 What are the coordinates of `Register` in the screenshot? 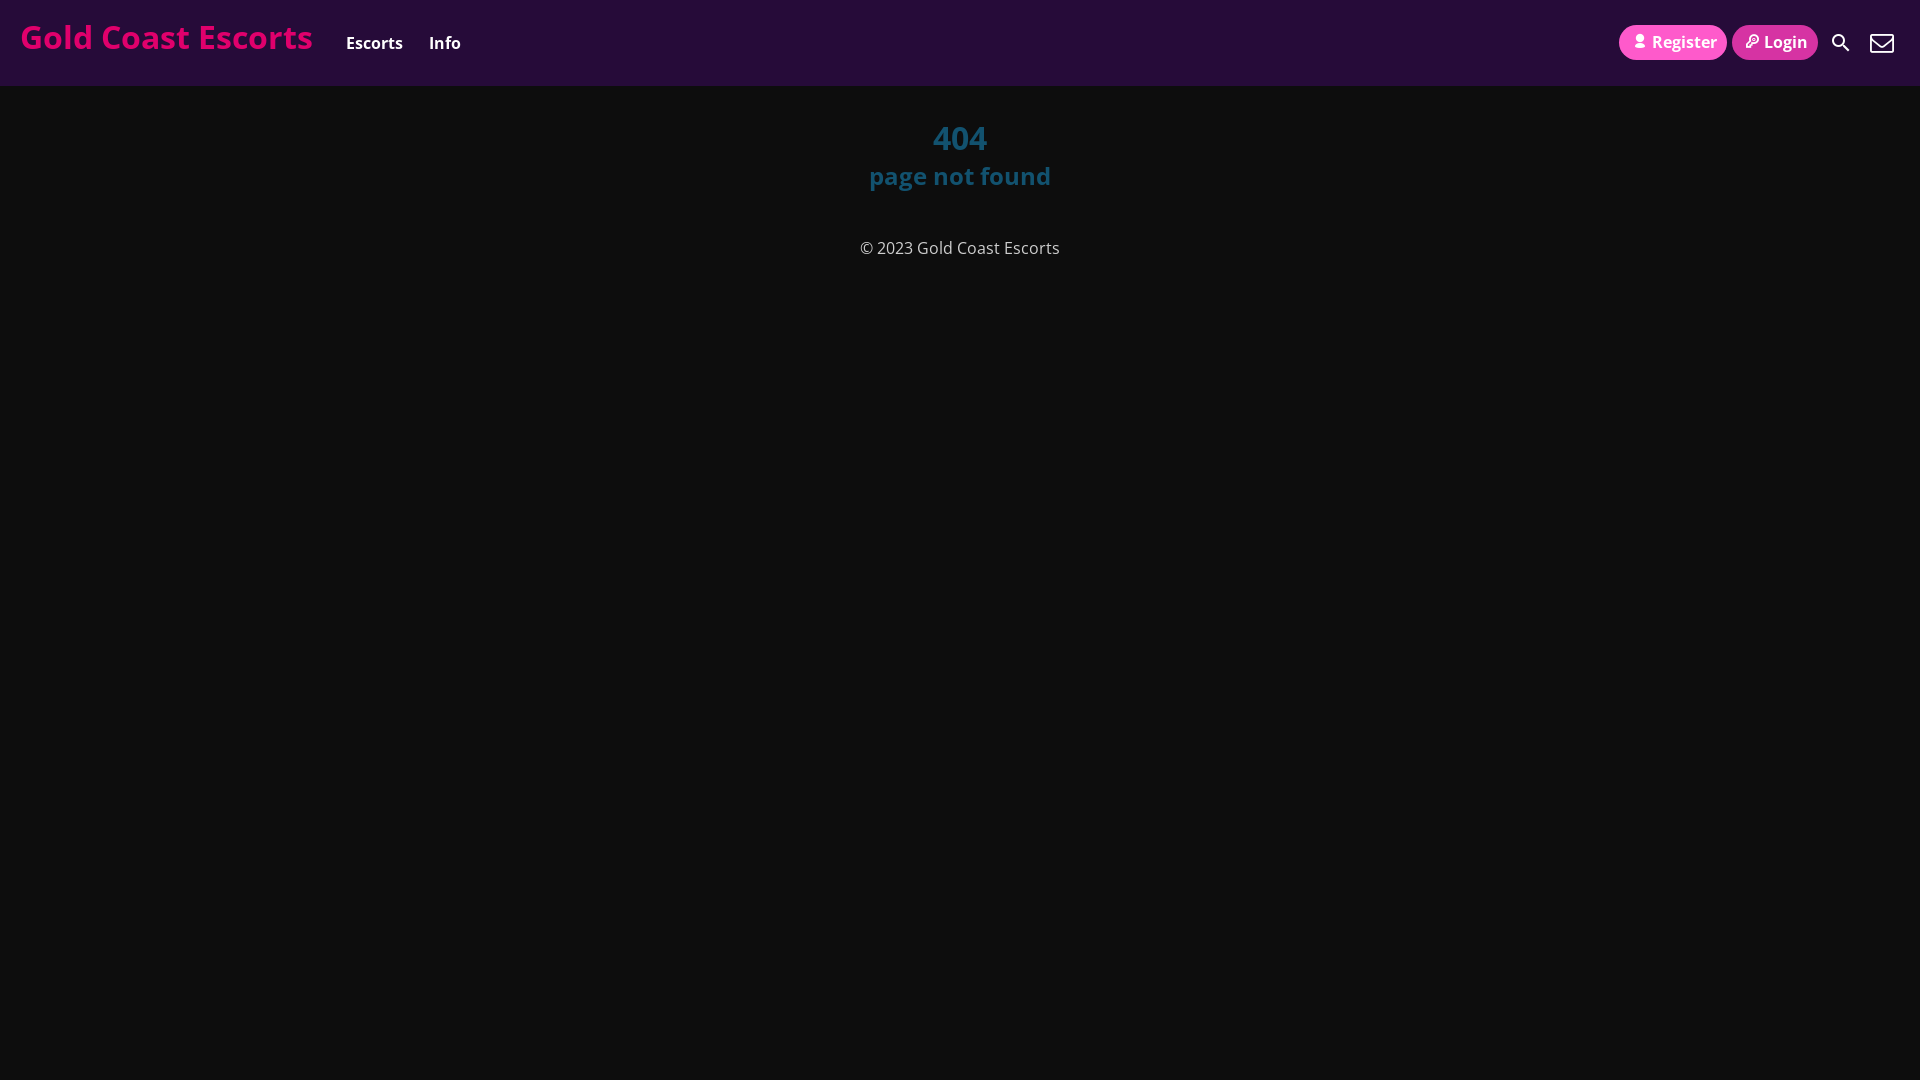 It's located at (1672, 42).